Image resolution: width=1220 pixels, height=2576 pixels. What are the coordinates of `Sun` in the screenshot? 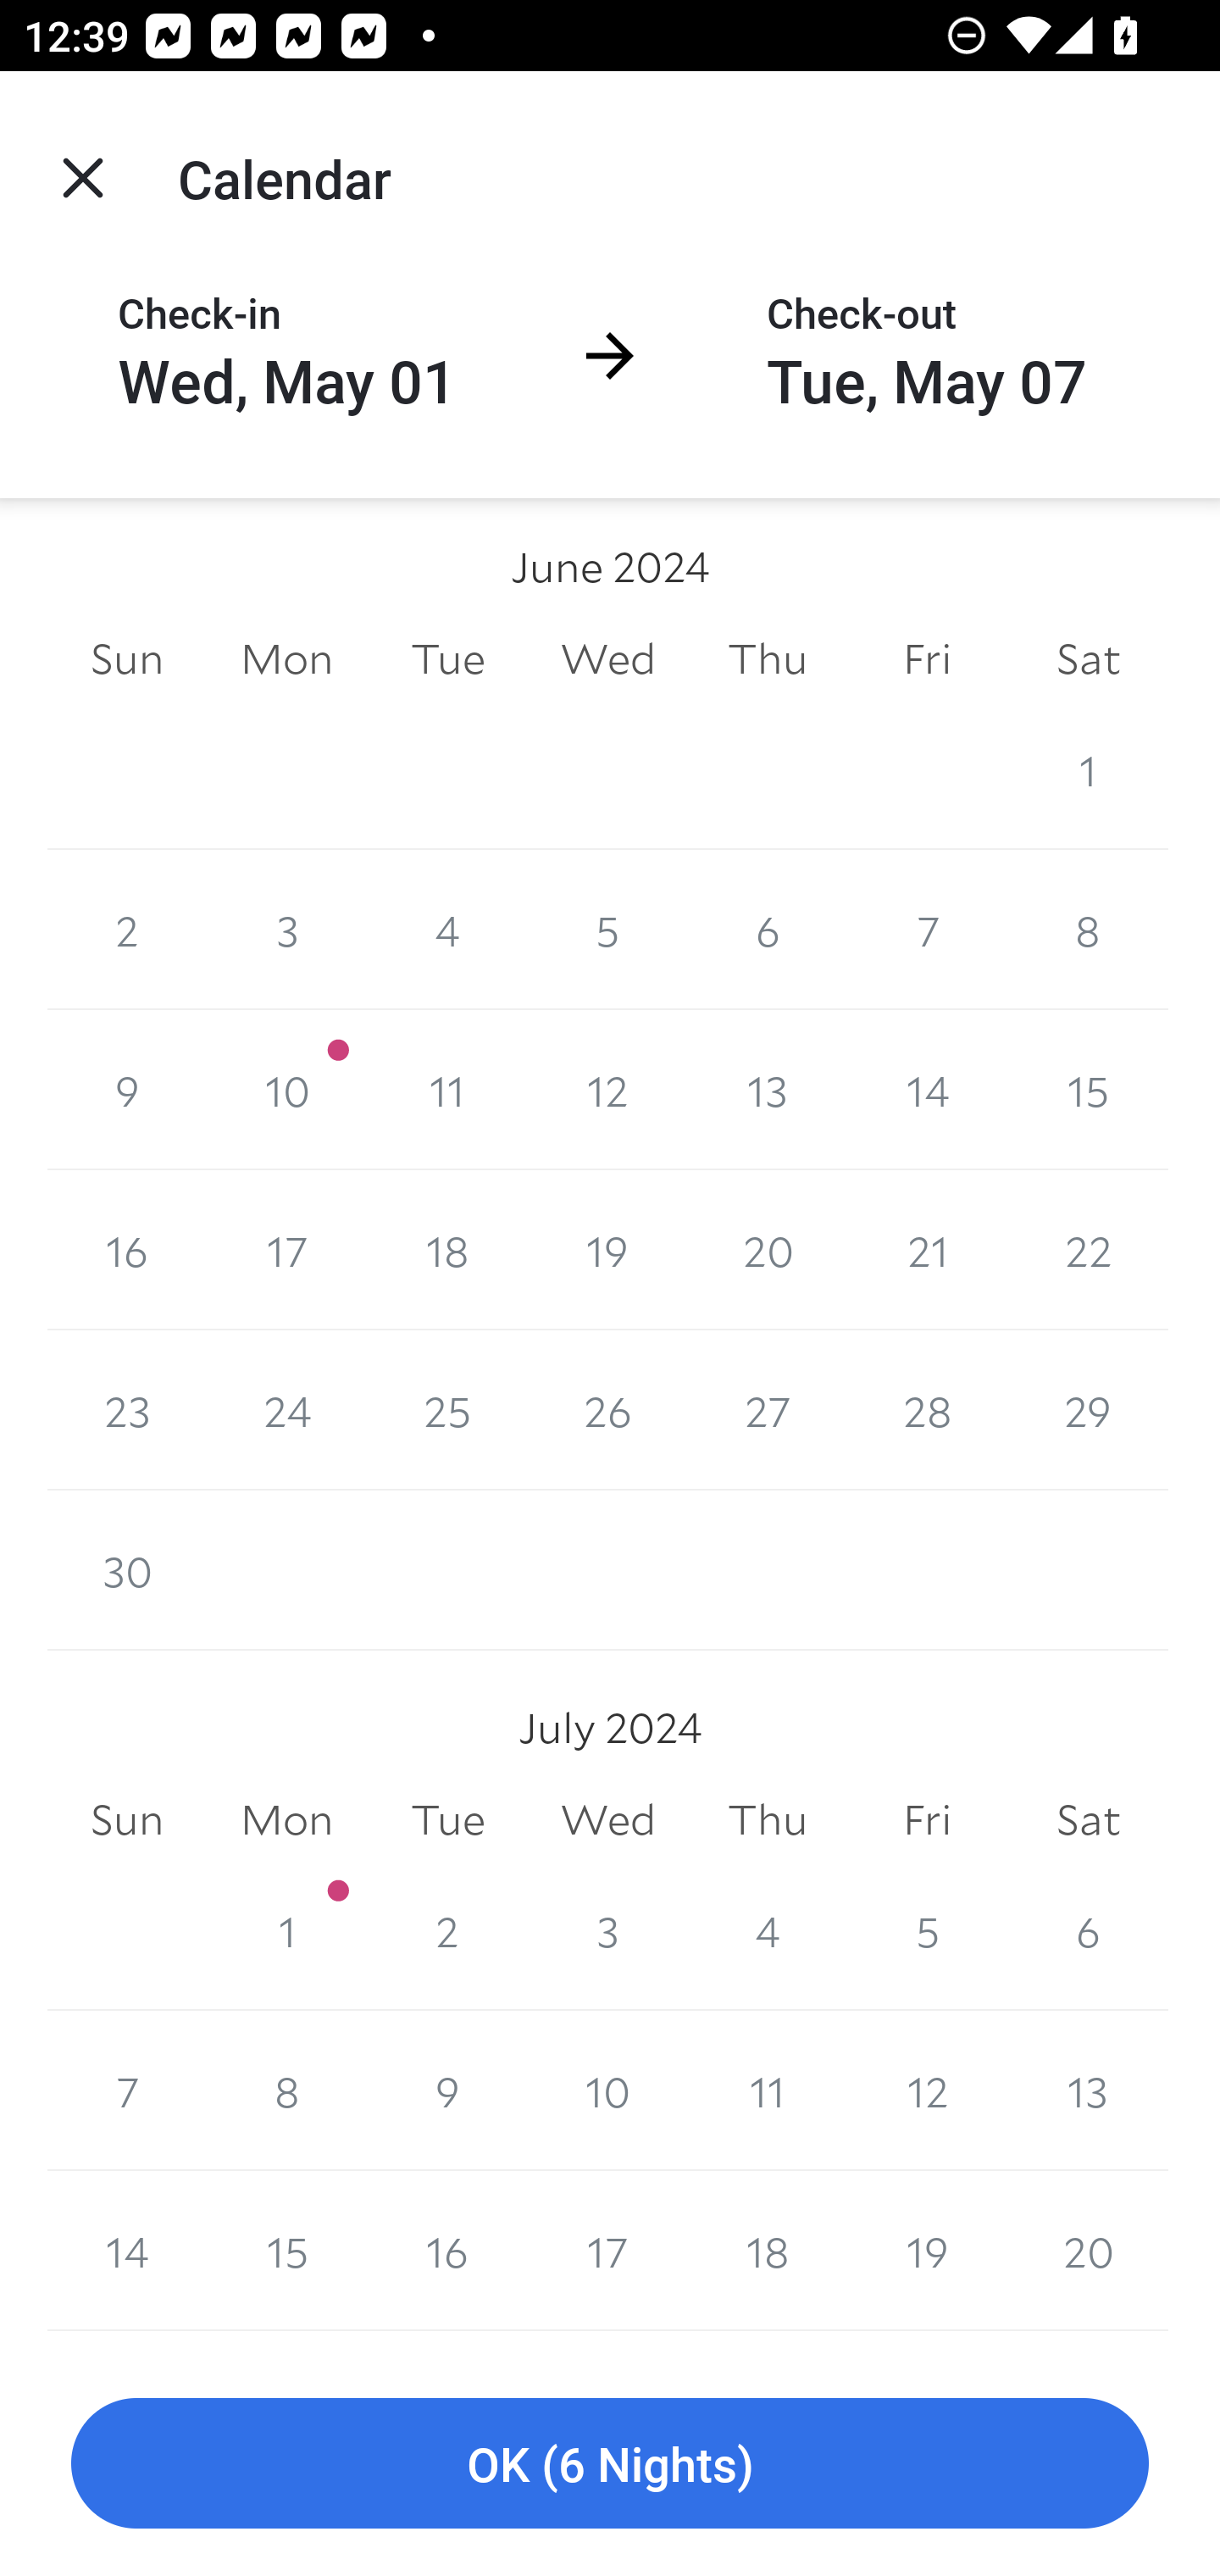 It's located at (127, 659).